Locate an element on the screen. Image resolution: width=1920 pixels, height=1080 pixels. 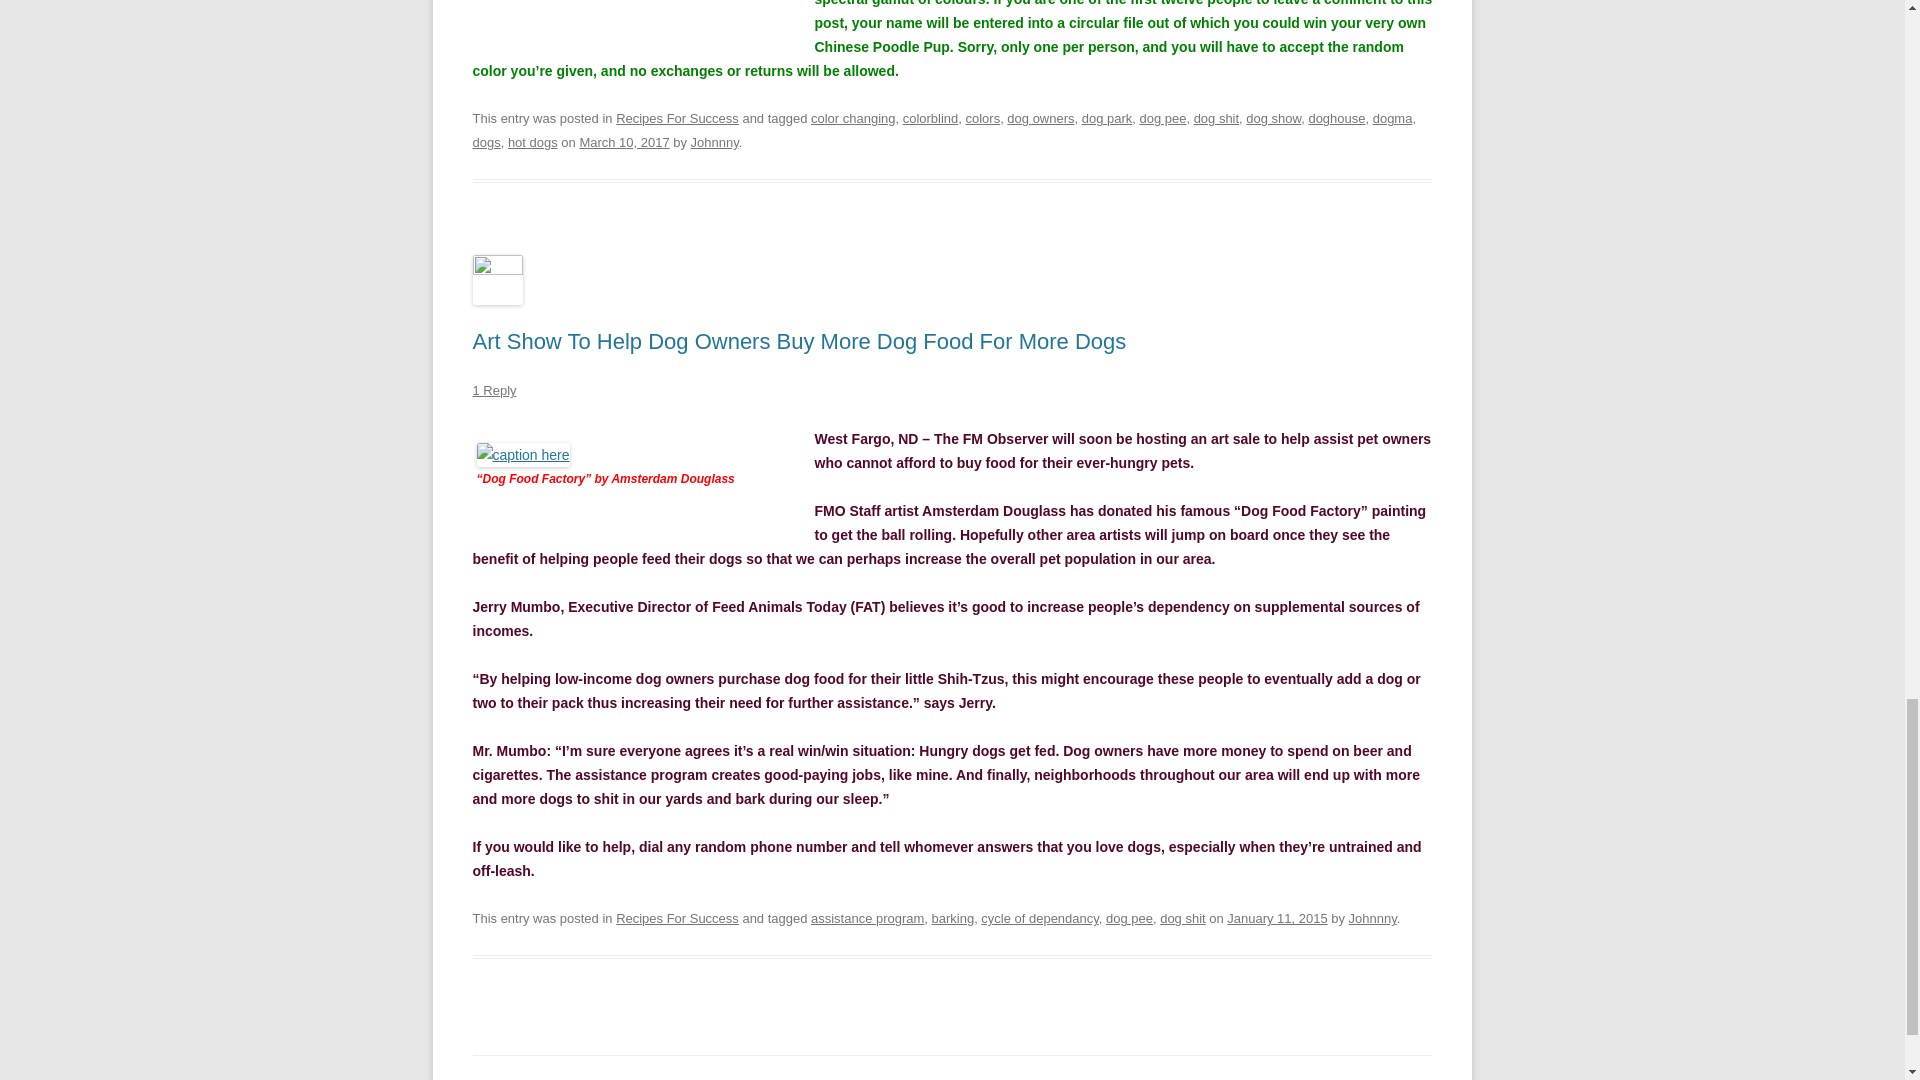
View all posts by Johnnny is located at coordinates (715, 142).